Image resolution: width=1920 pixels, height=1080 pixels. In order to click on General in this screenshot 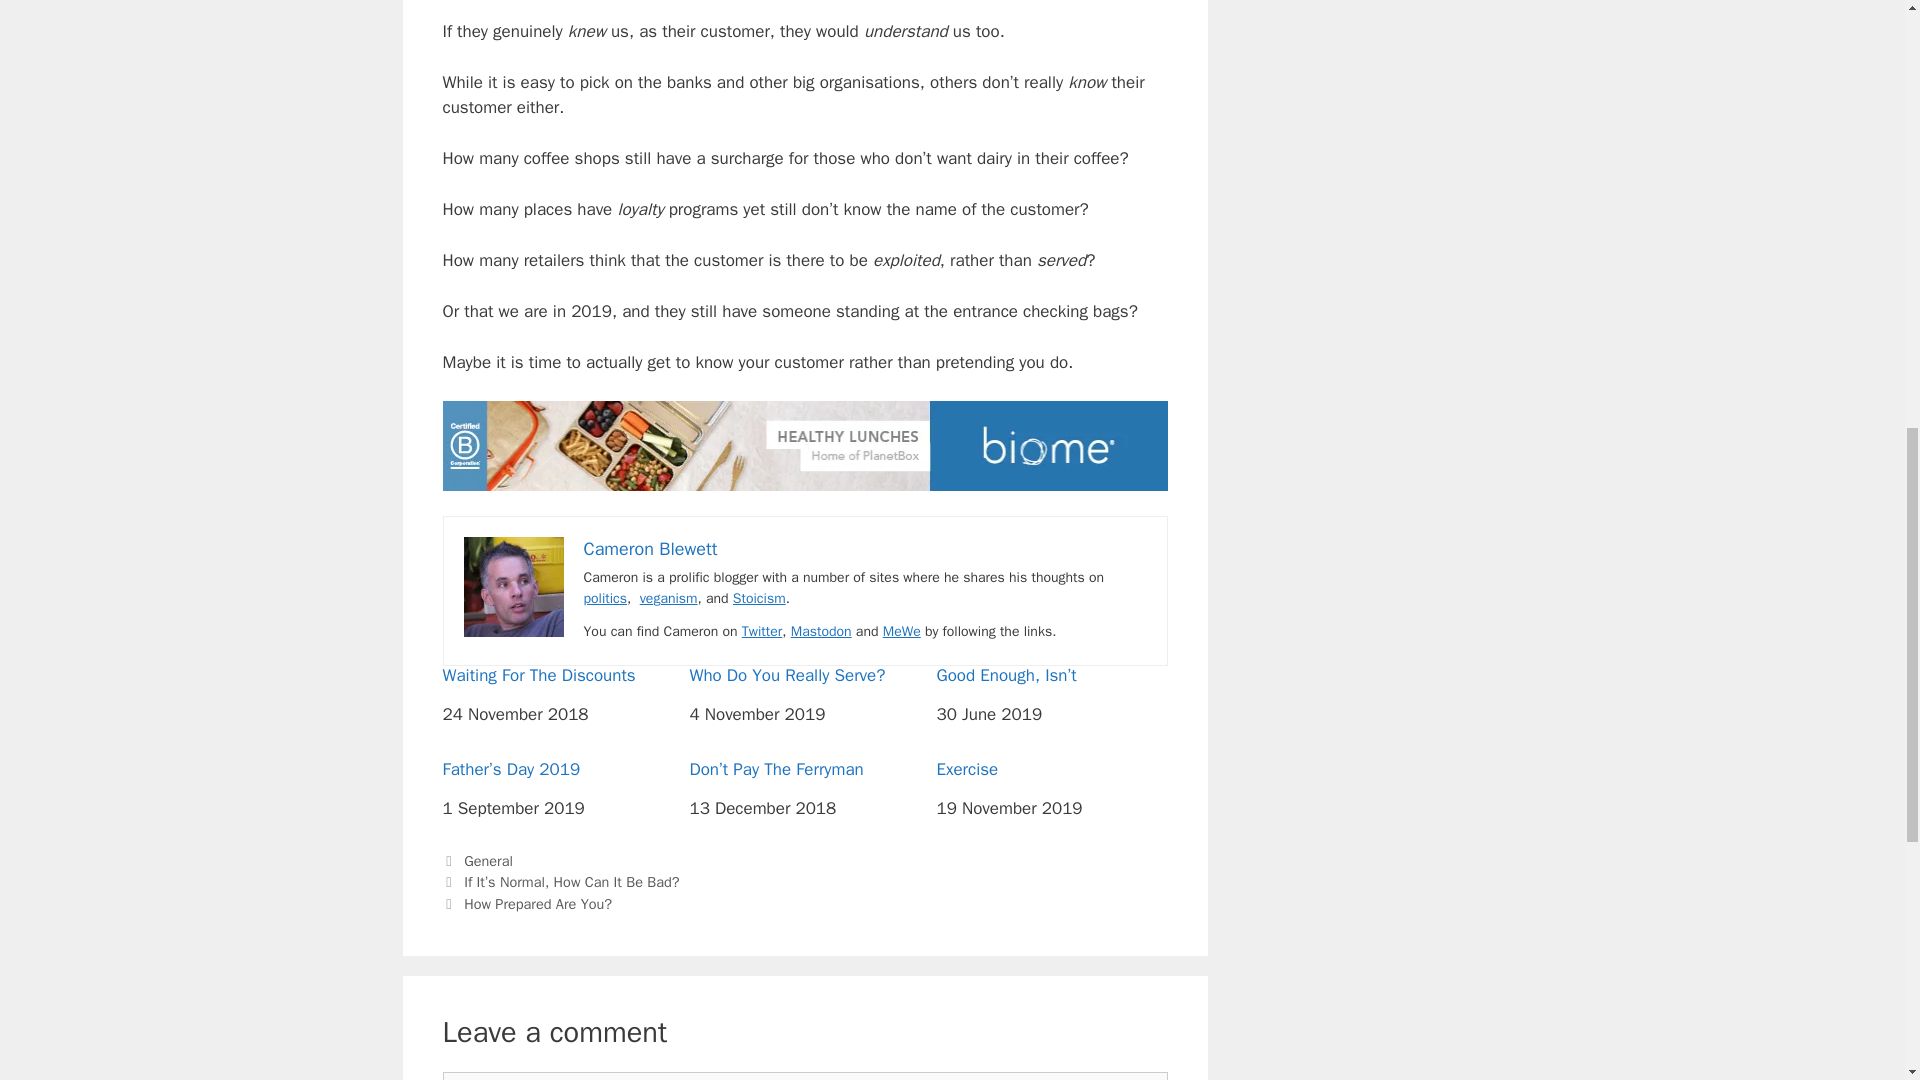, I will do `click(488, 861)`.